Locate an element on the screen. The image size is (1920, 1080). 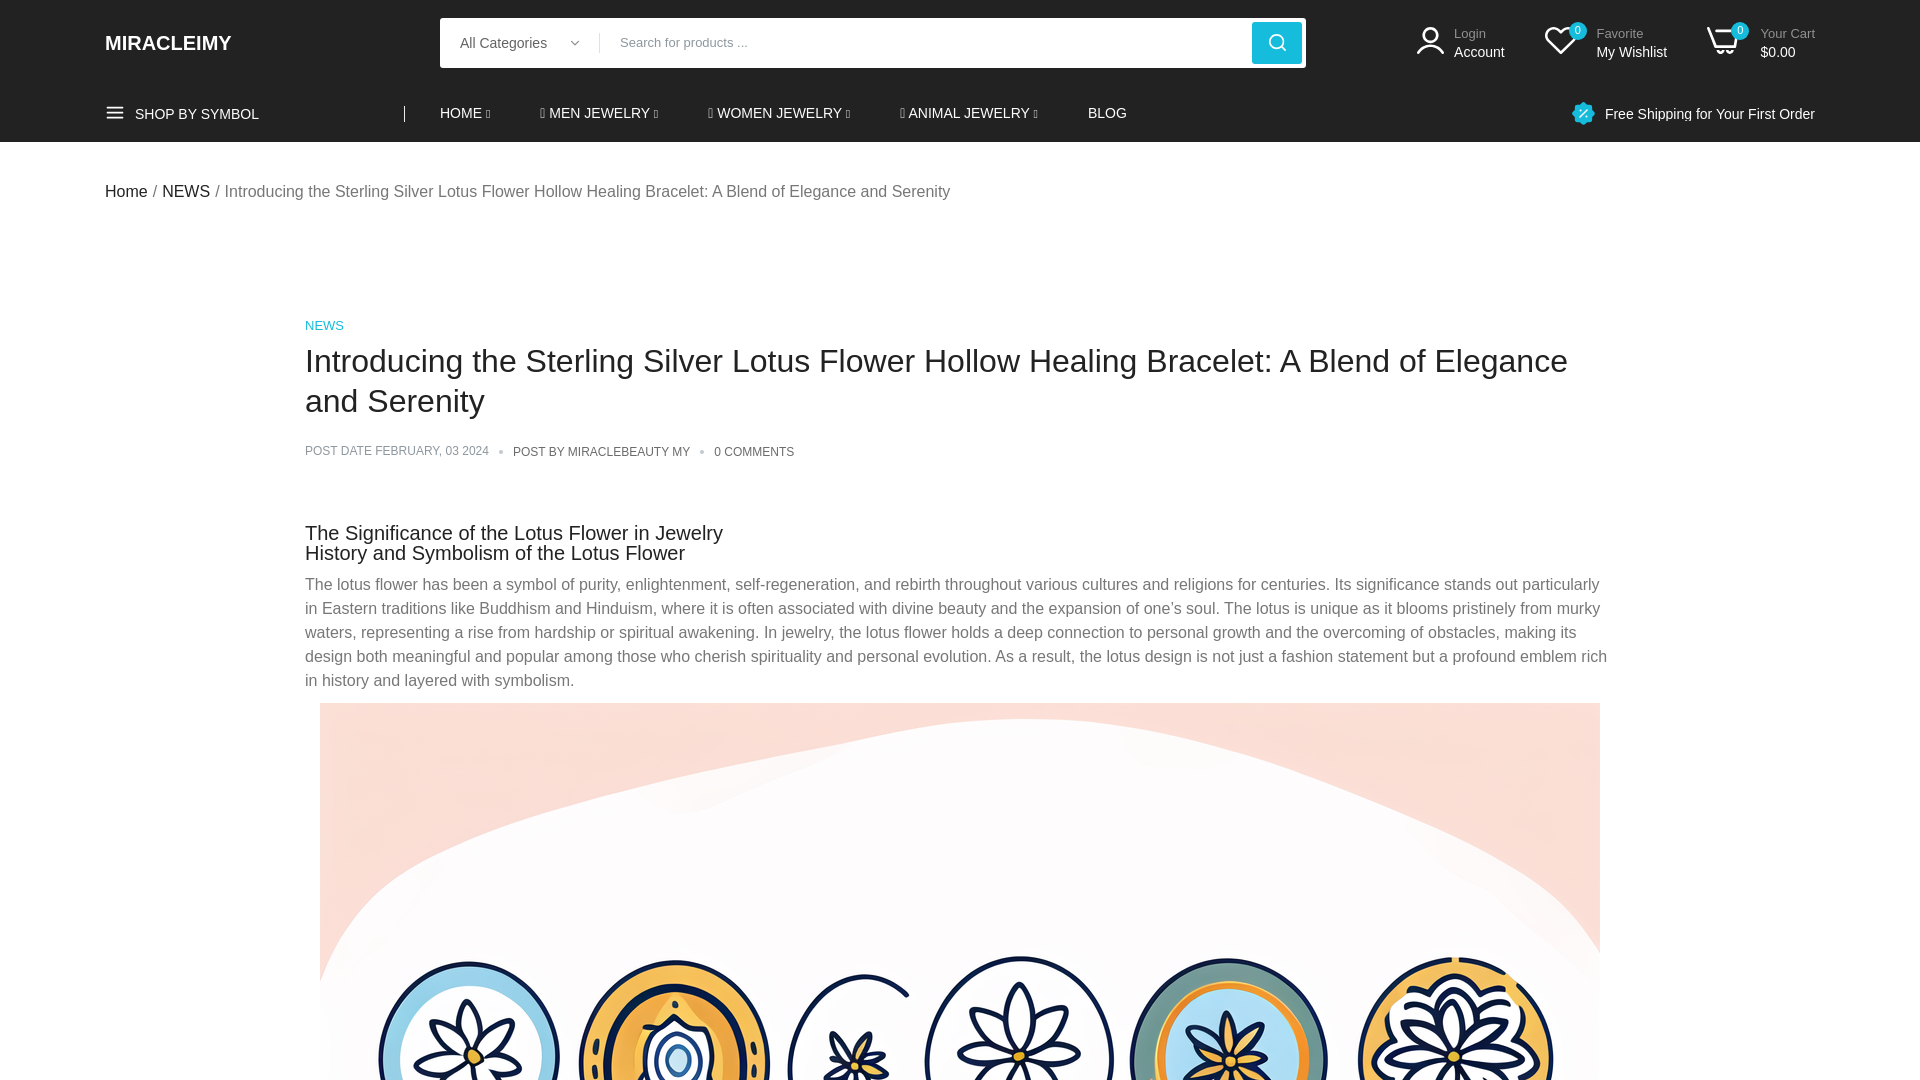
ANIMAL JEWELRY is located at coordinates (1710, 112).